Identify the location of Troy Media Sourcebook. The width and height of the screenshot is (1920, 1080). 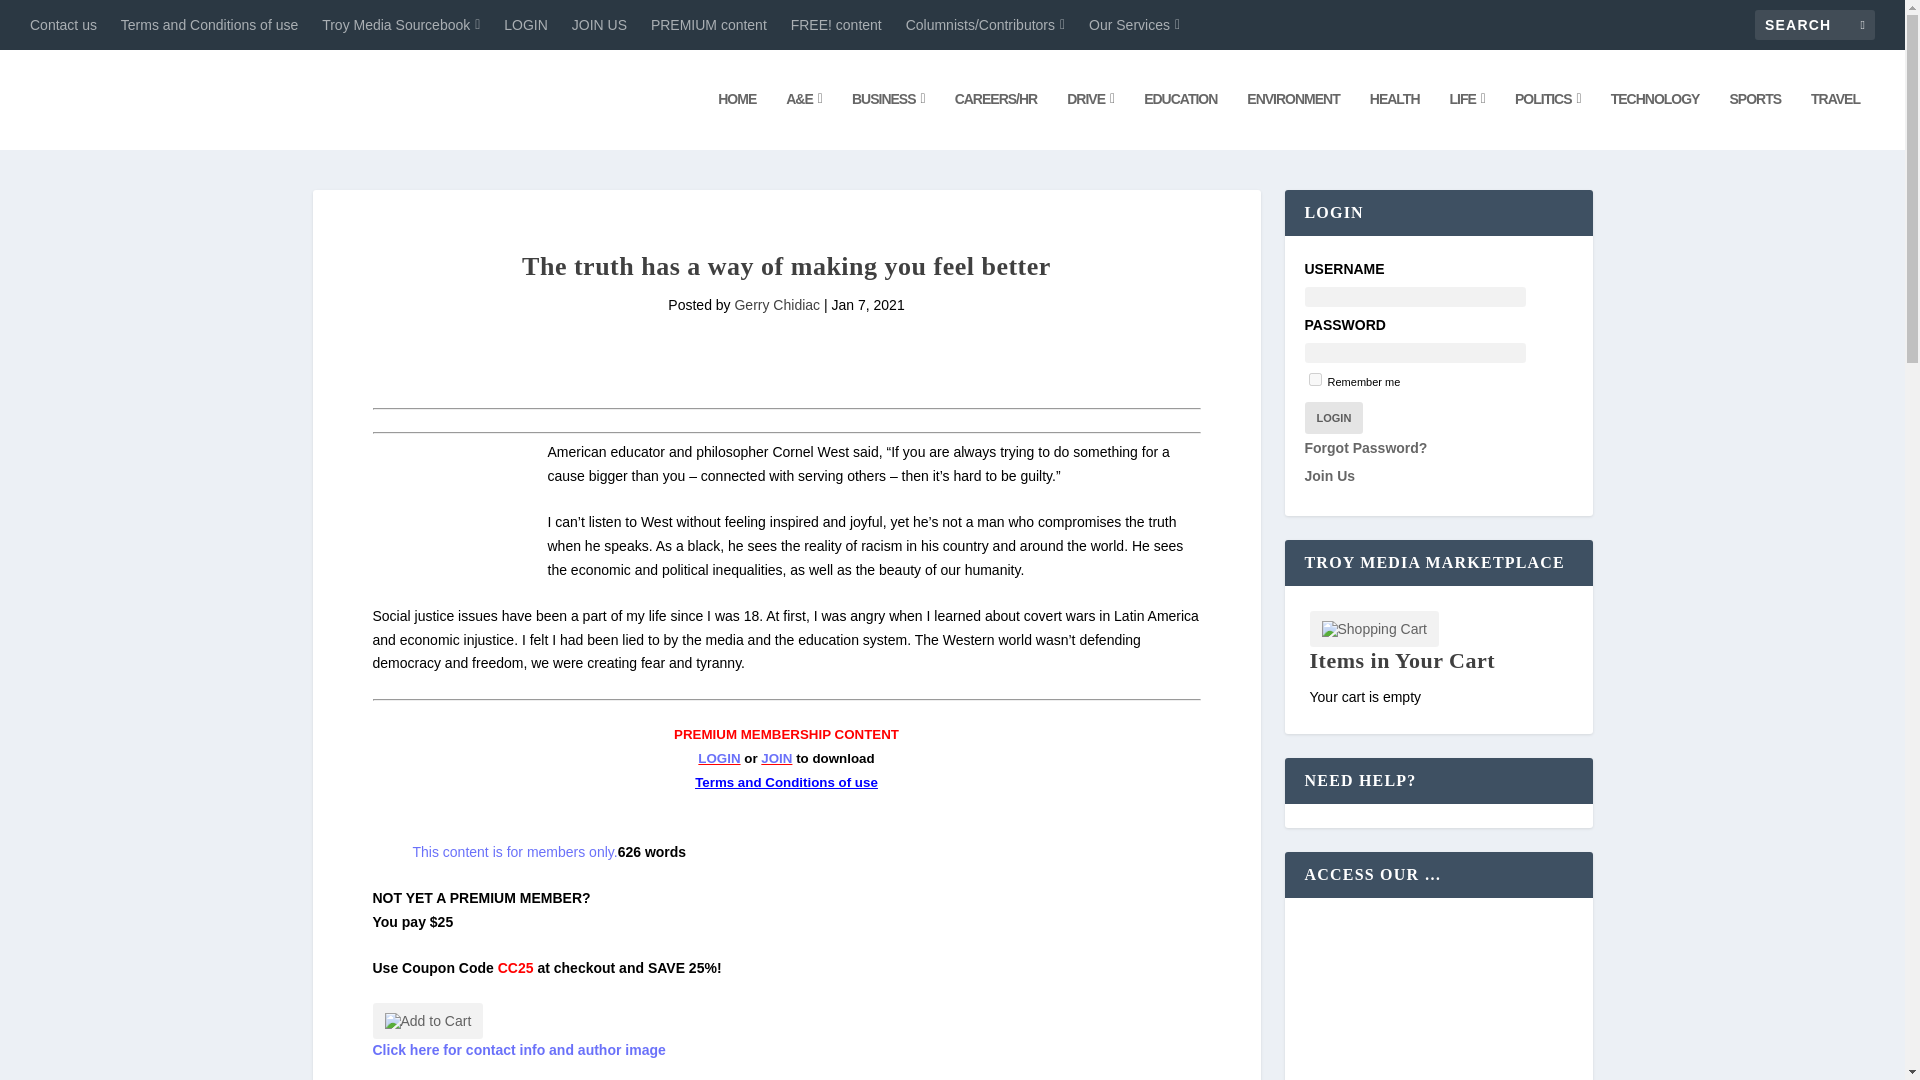
(401, 24).